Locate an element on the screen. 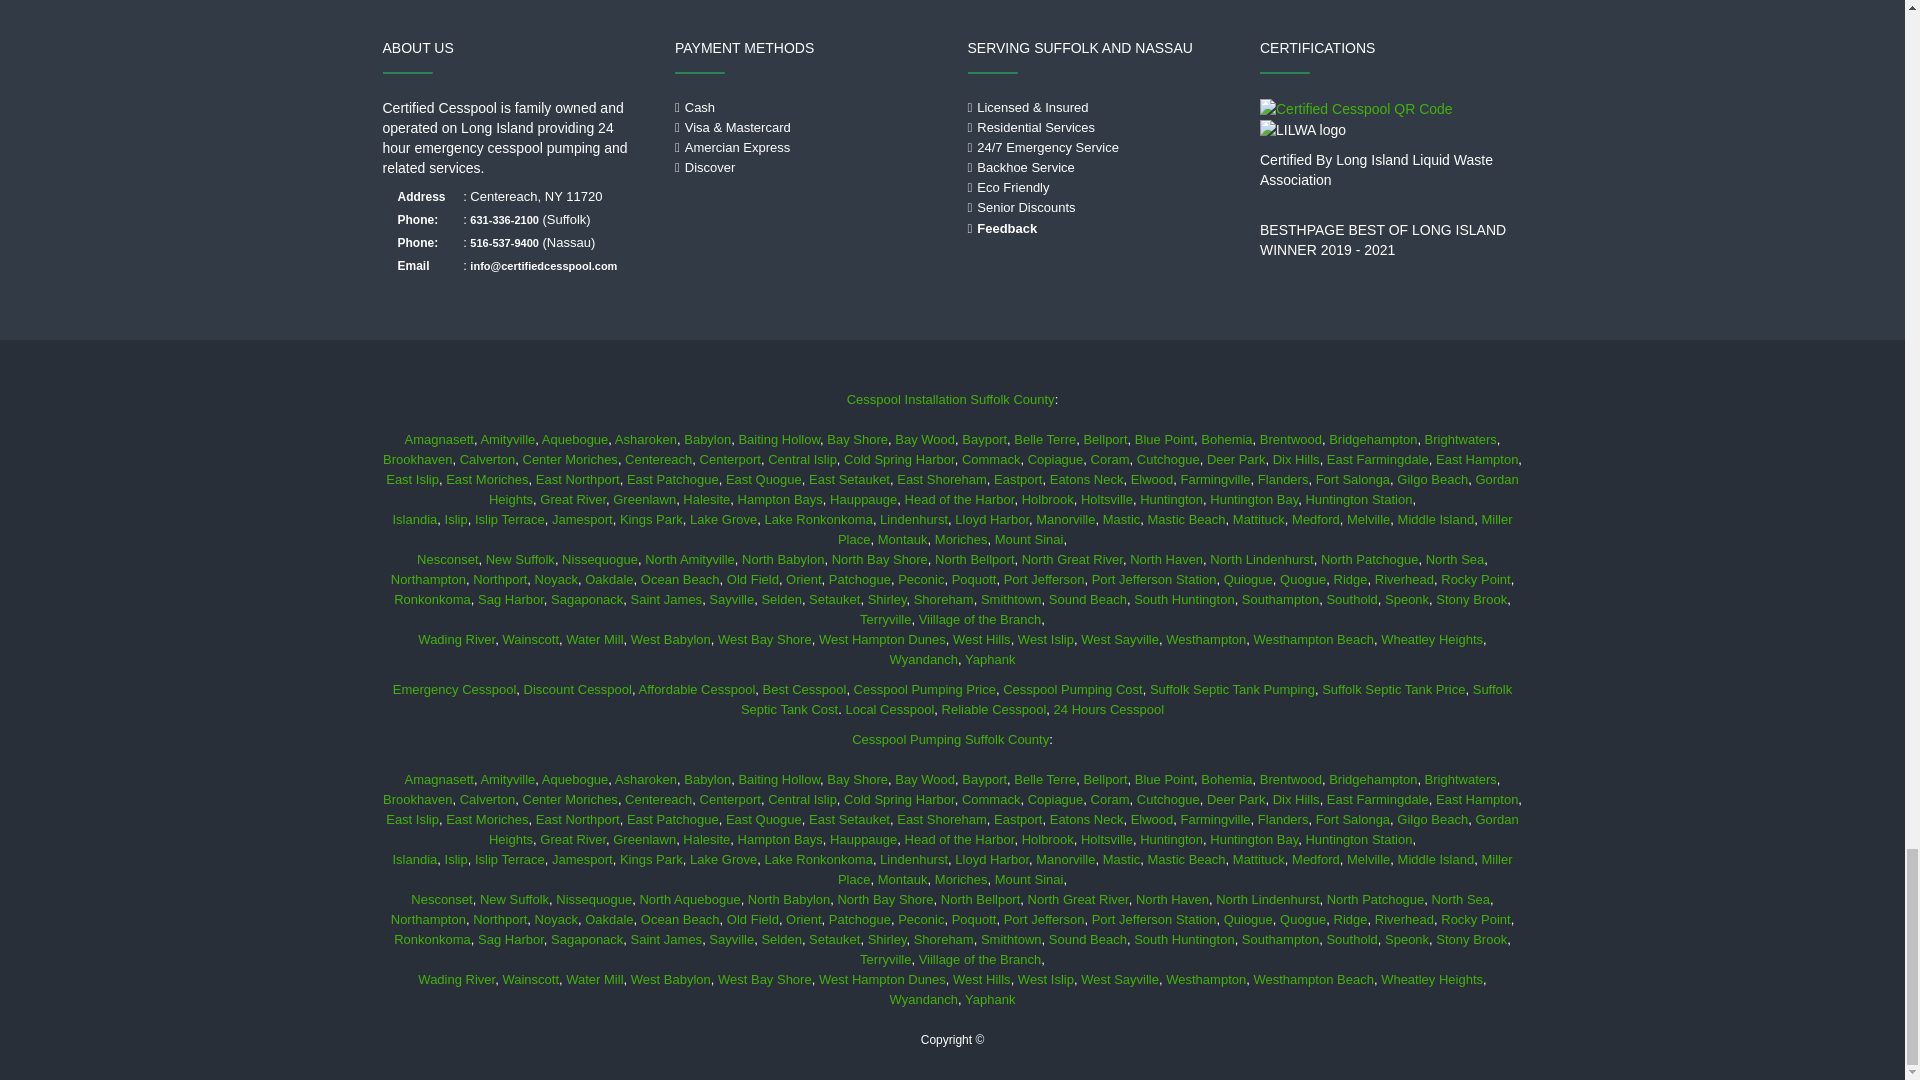  Amityville is located at coordinates (508, 440).